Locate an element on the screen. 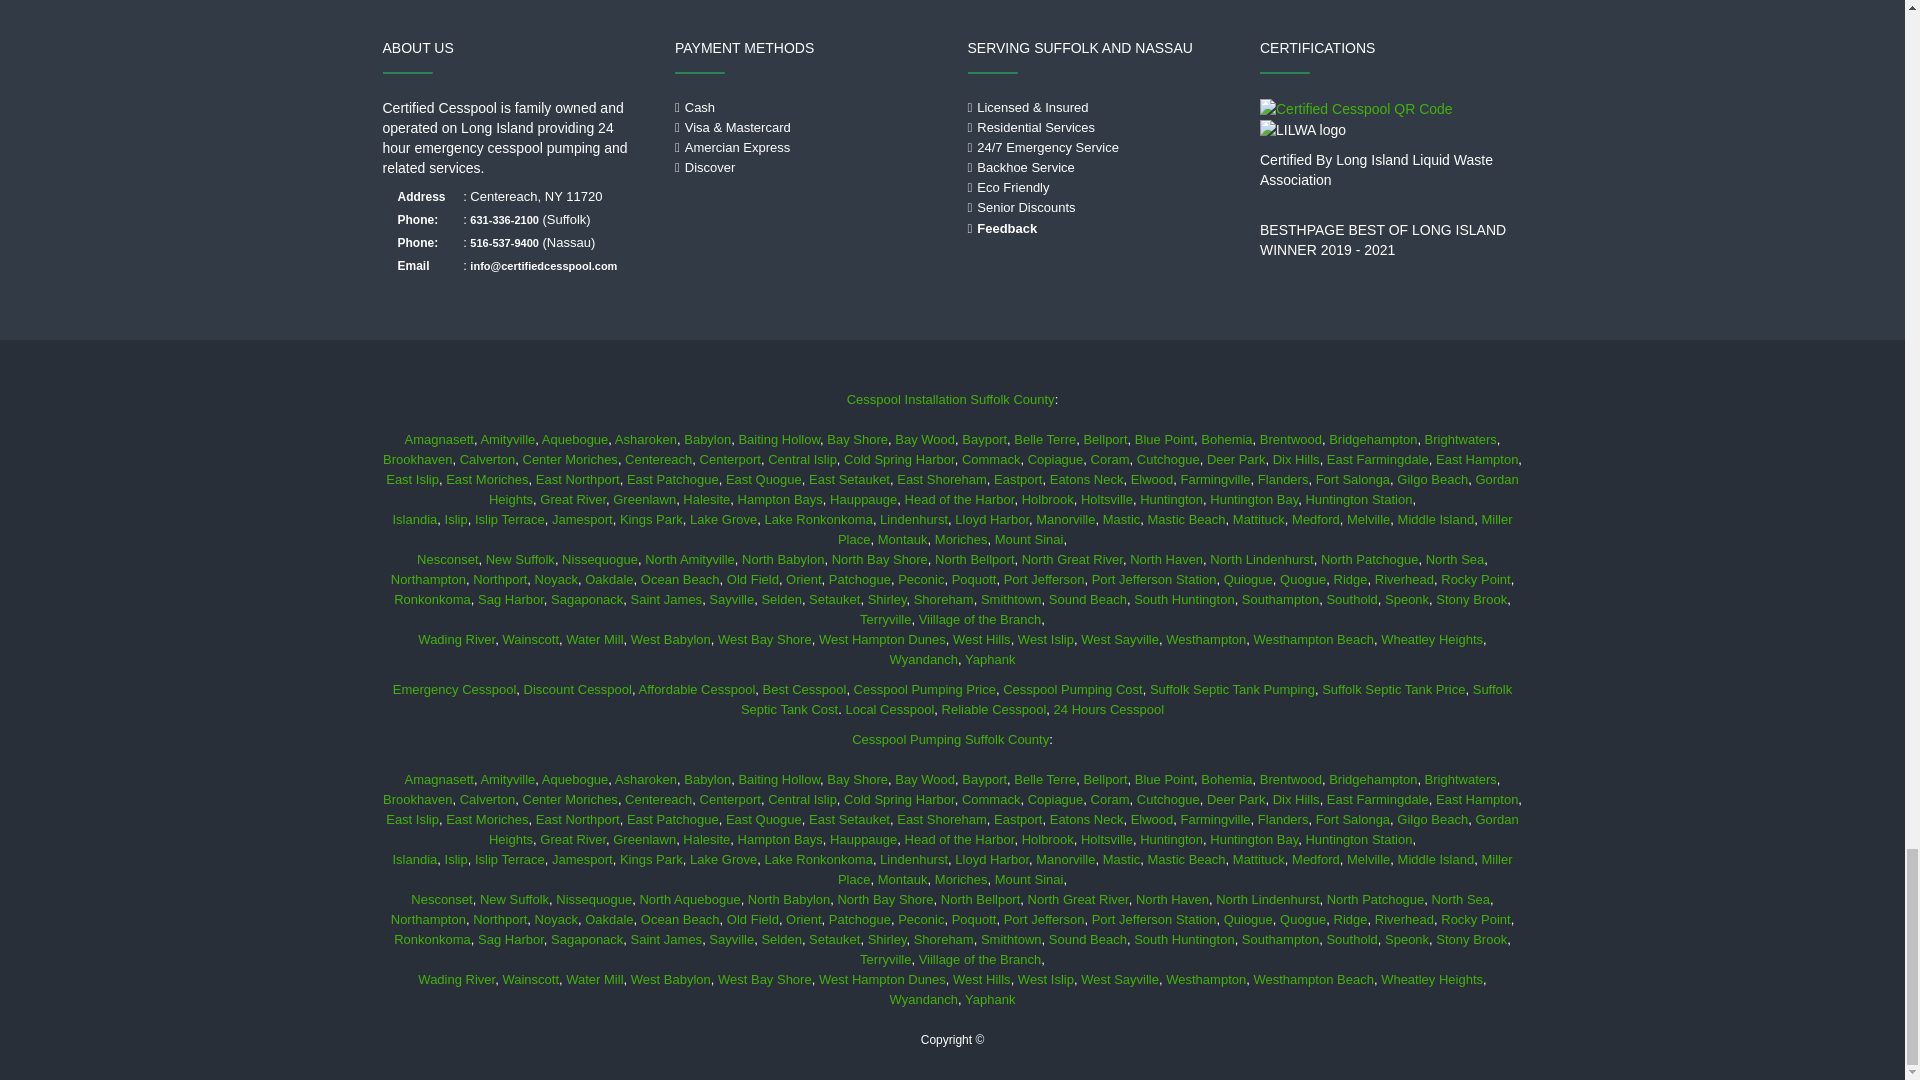  Amityville is located at coordinates (508, 440).